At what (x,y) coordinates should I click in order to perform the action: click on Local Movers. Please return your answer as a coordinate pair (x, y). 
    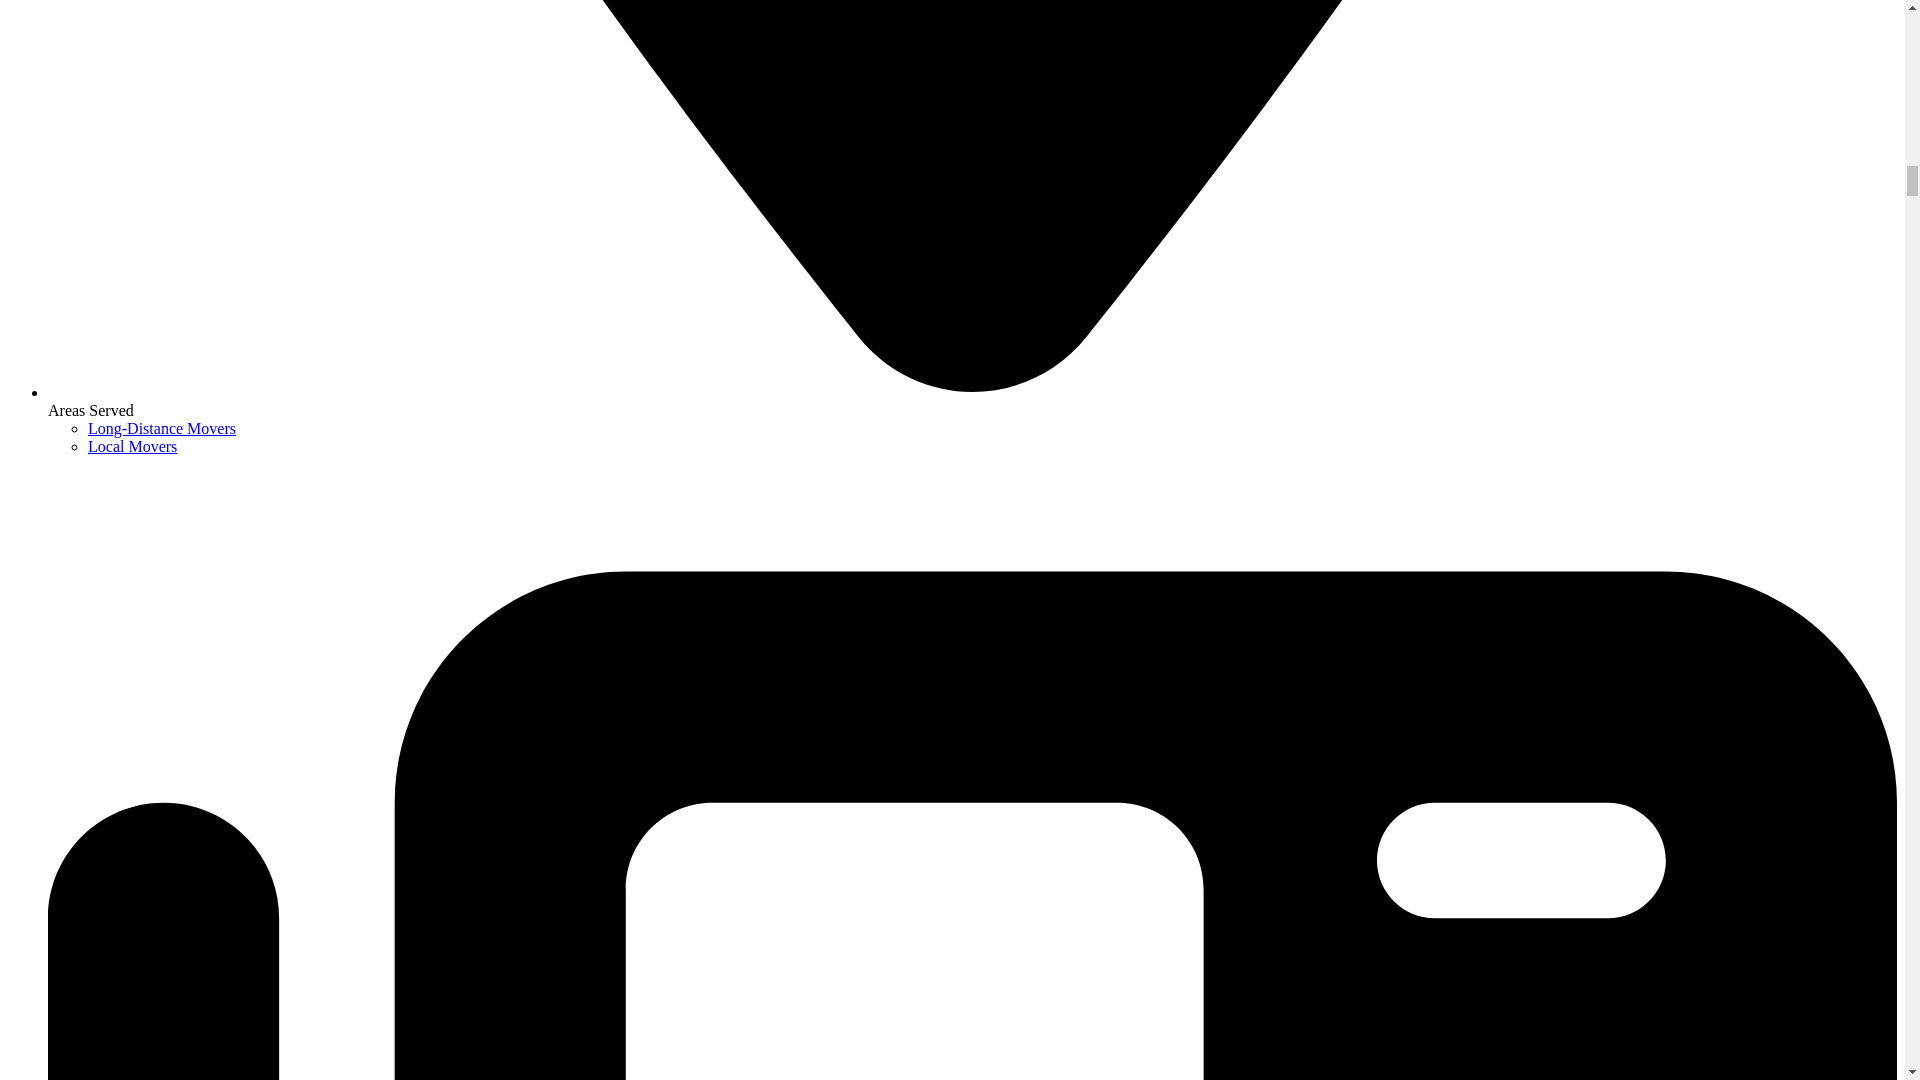
    Looking at the image, I should click on (132, 446).